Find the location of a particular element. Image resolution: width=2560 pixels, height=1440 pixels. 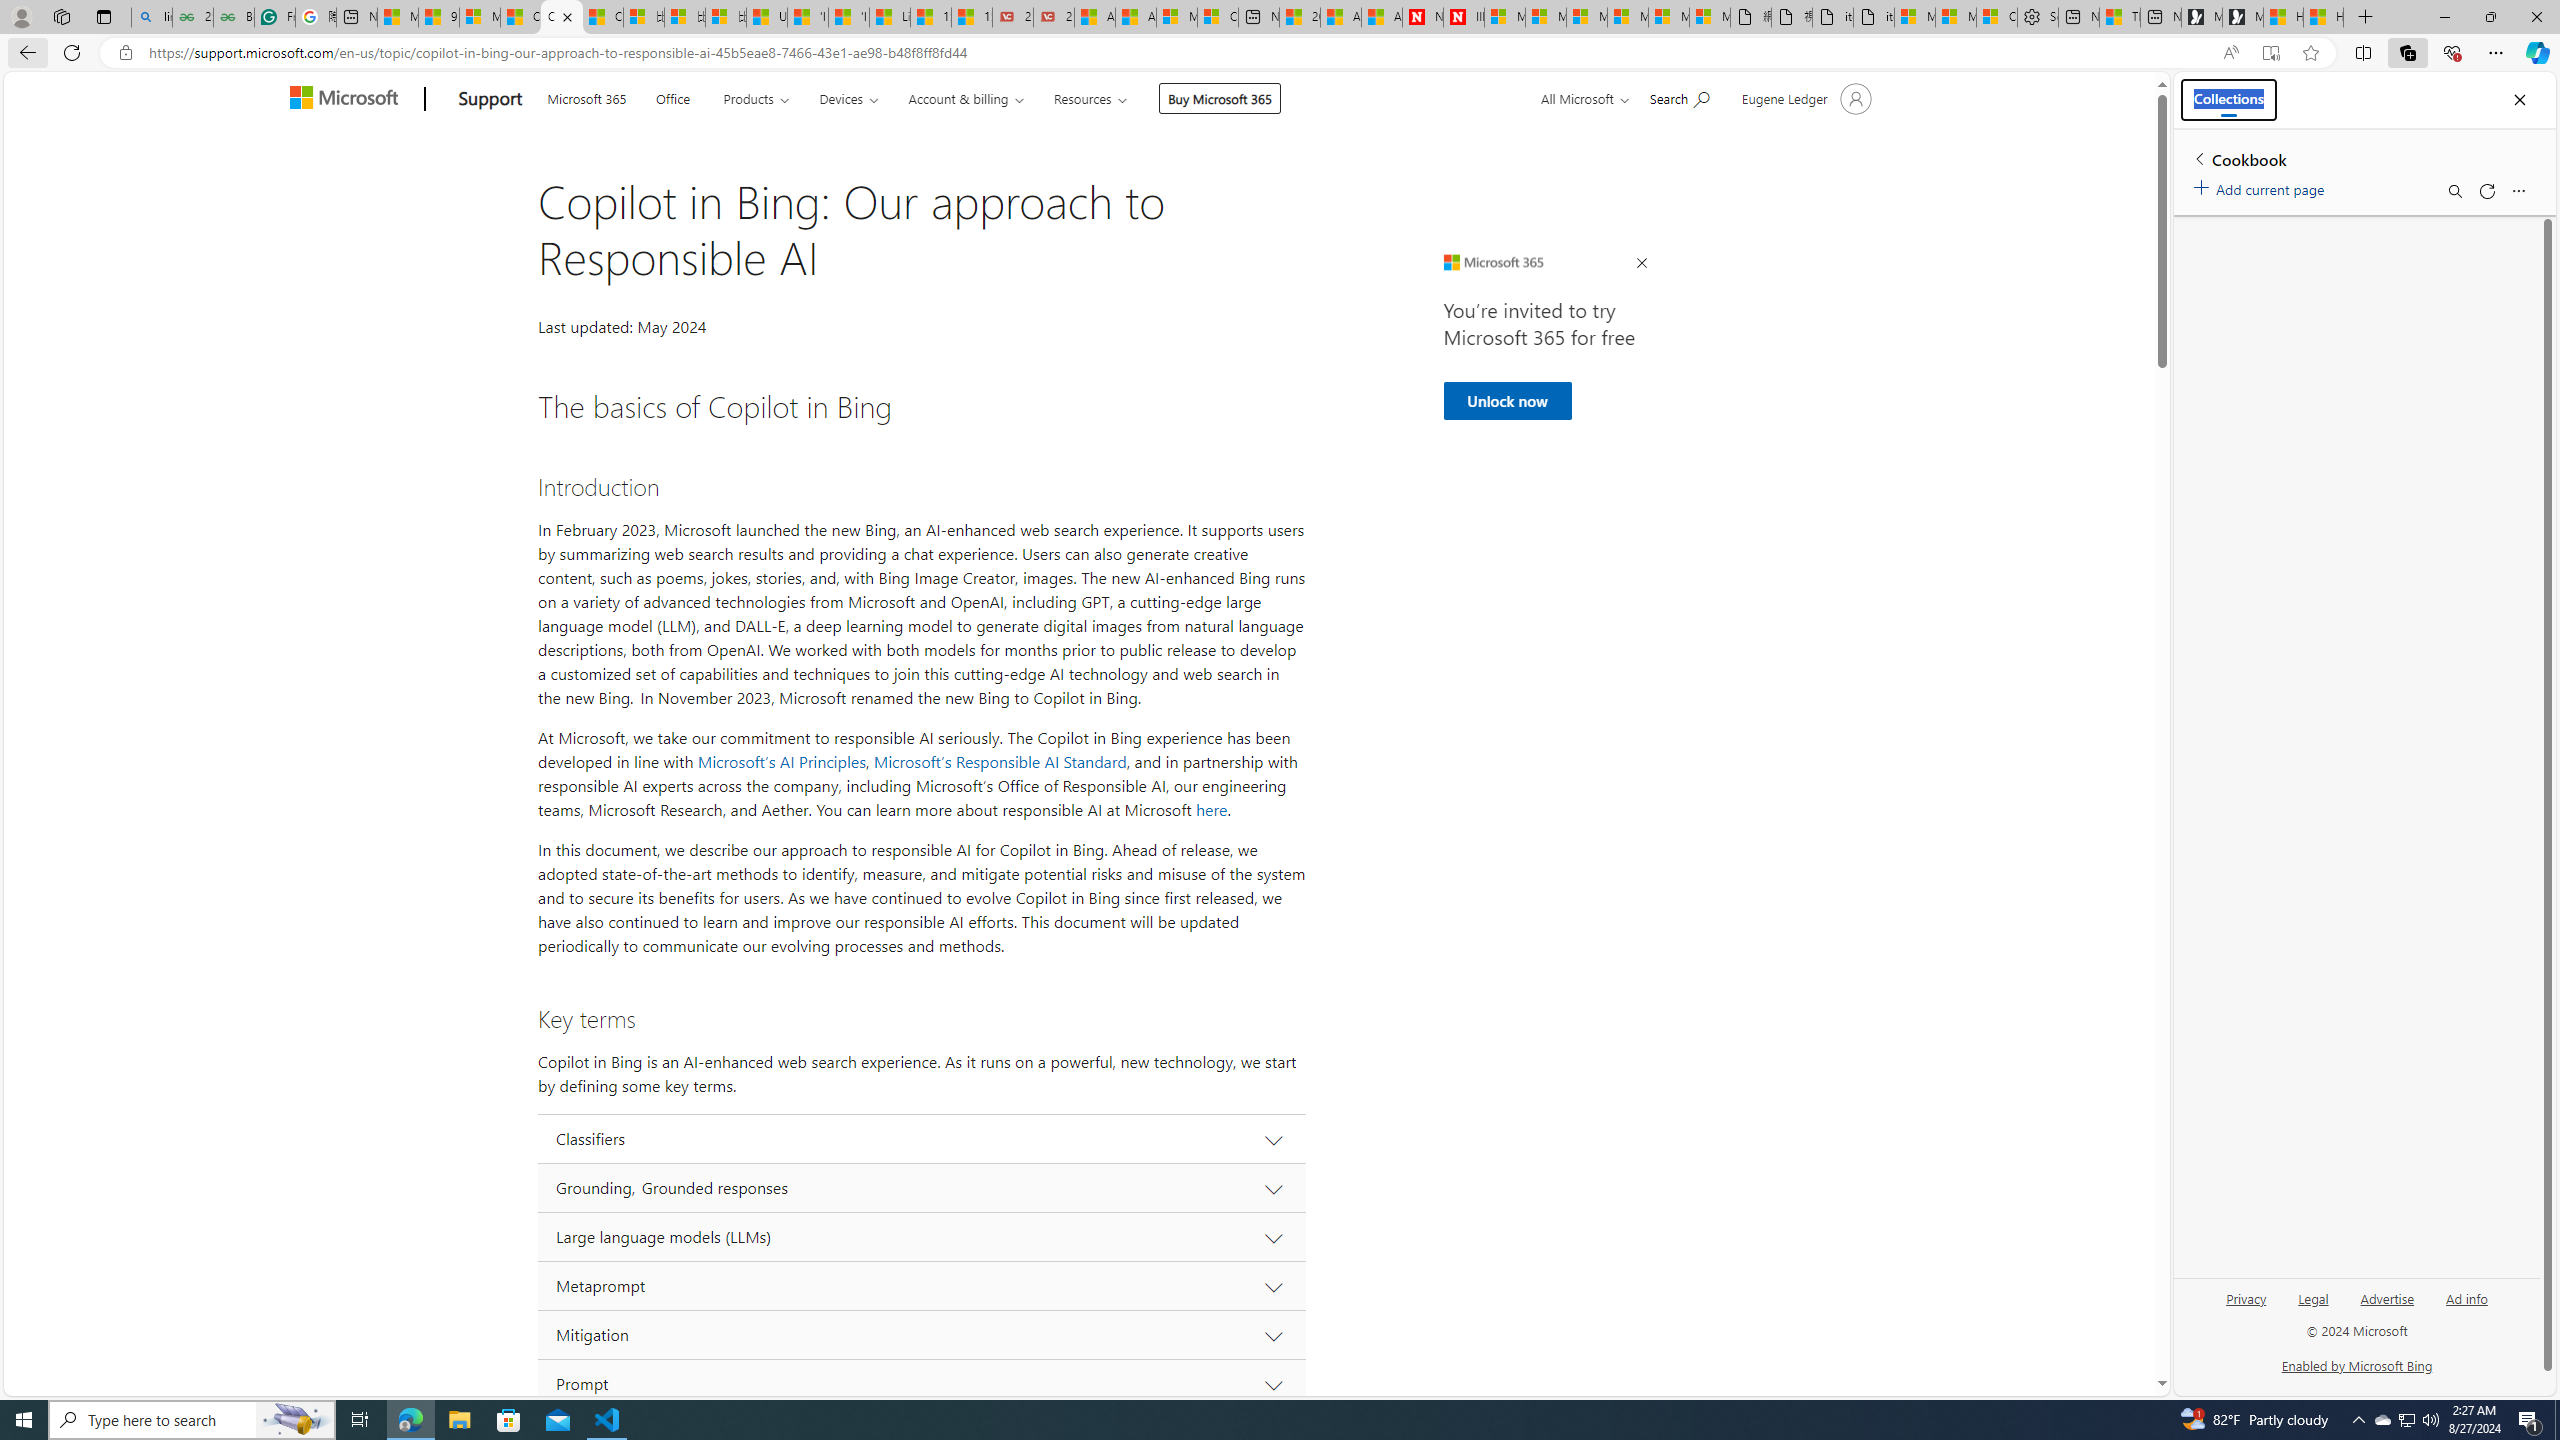

Ad info is located at coordinates (2466, 1306).